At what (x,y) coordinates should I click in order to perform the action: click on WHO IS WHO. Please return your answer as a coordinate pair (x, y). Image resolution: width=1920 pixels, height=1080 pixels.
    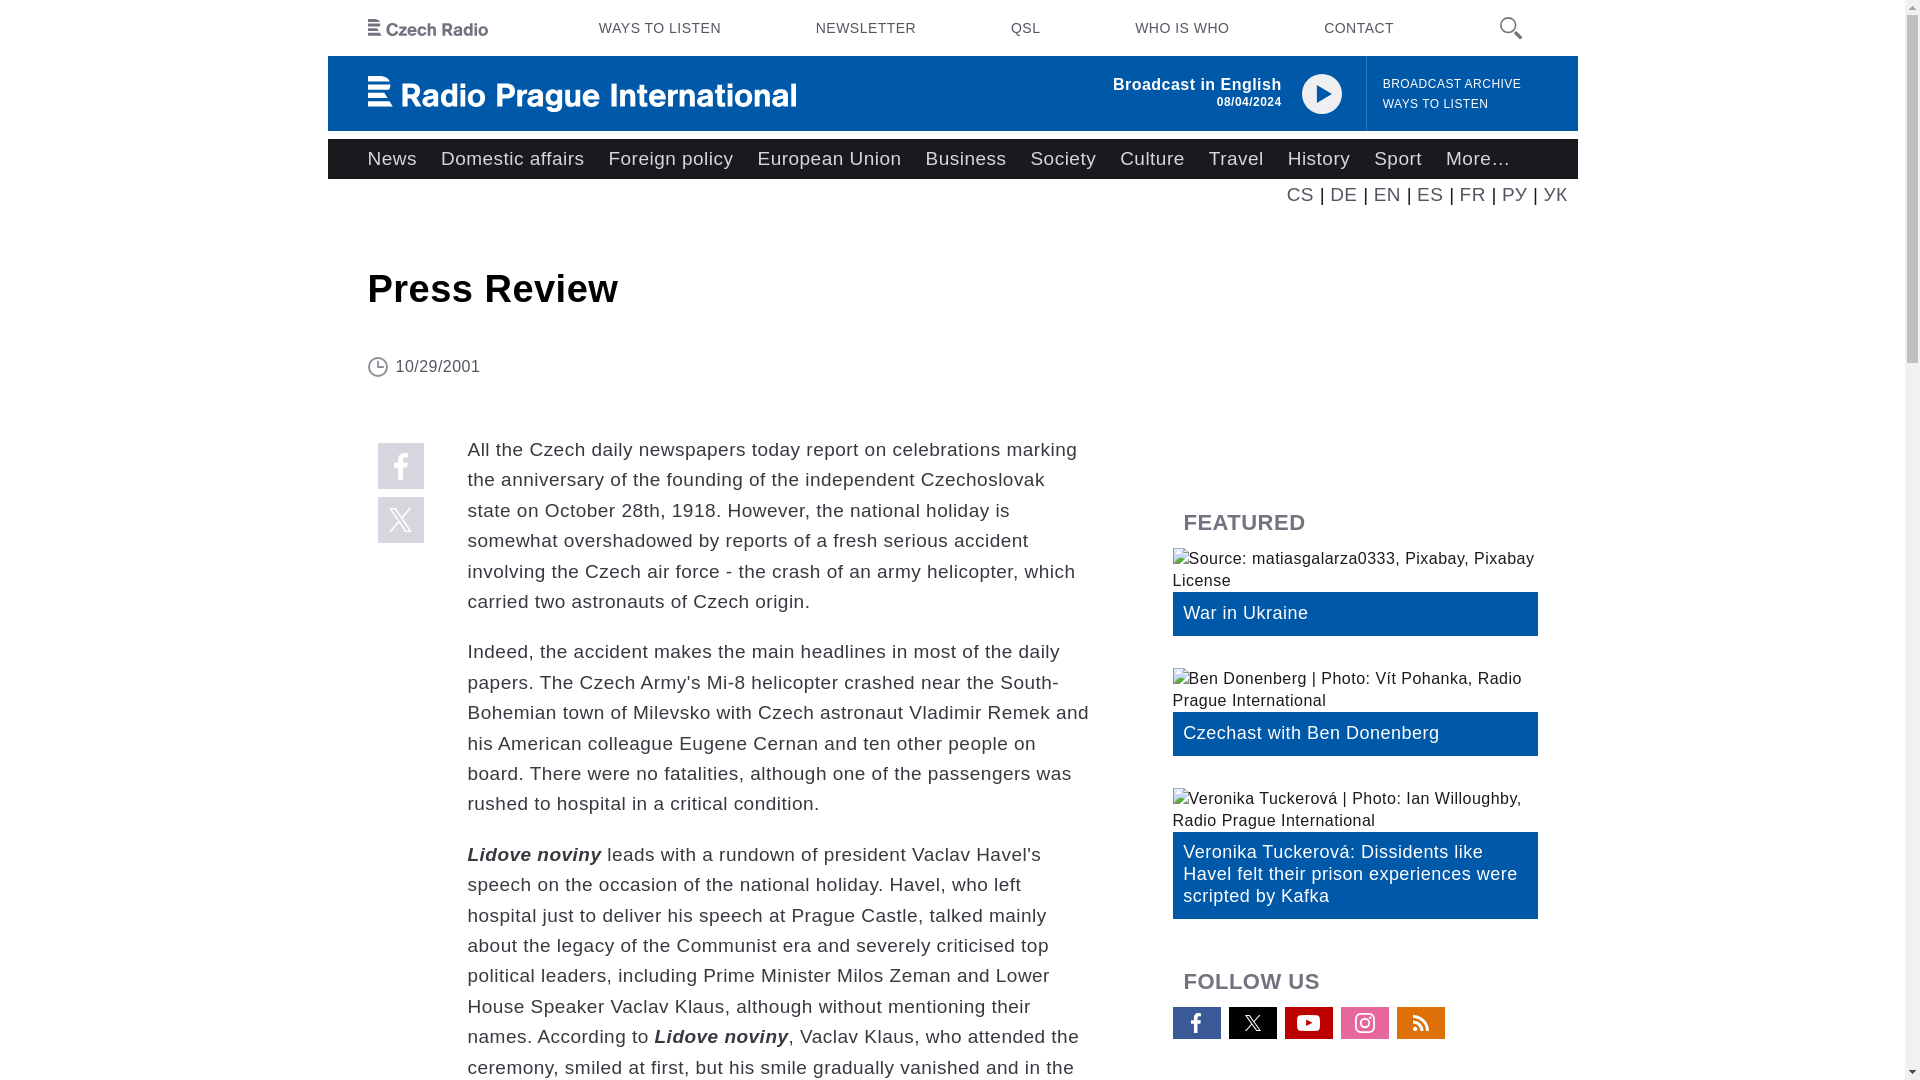
    Looking at the image, I should click on (1182, 28).